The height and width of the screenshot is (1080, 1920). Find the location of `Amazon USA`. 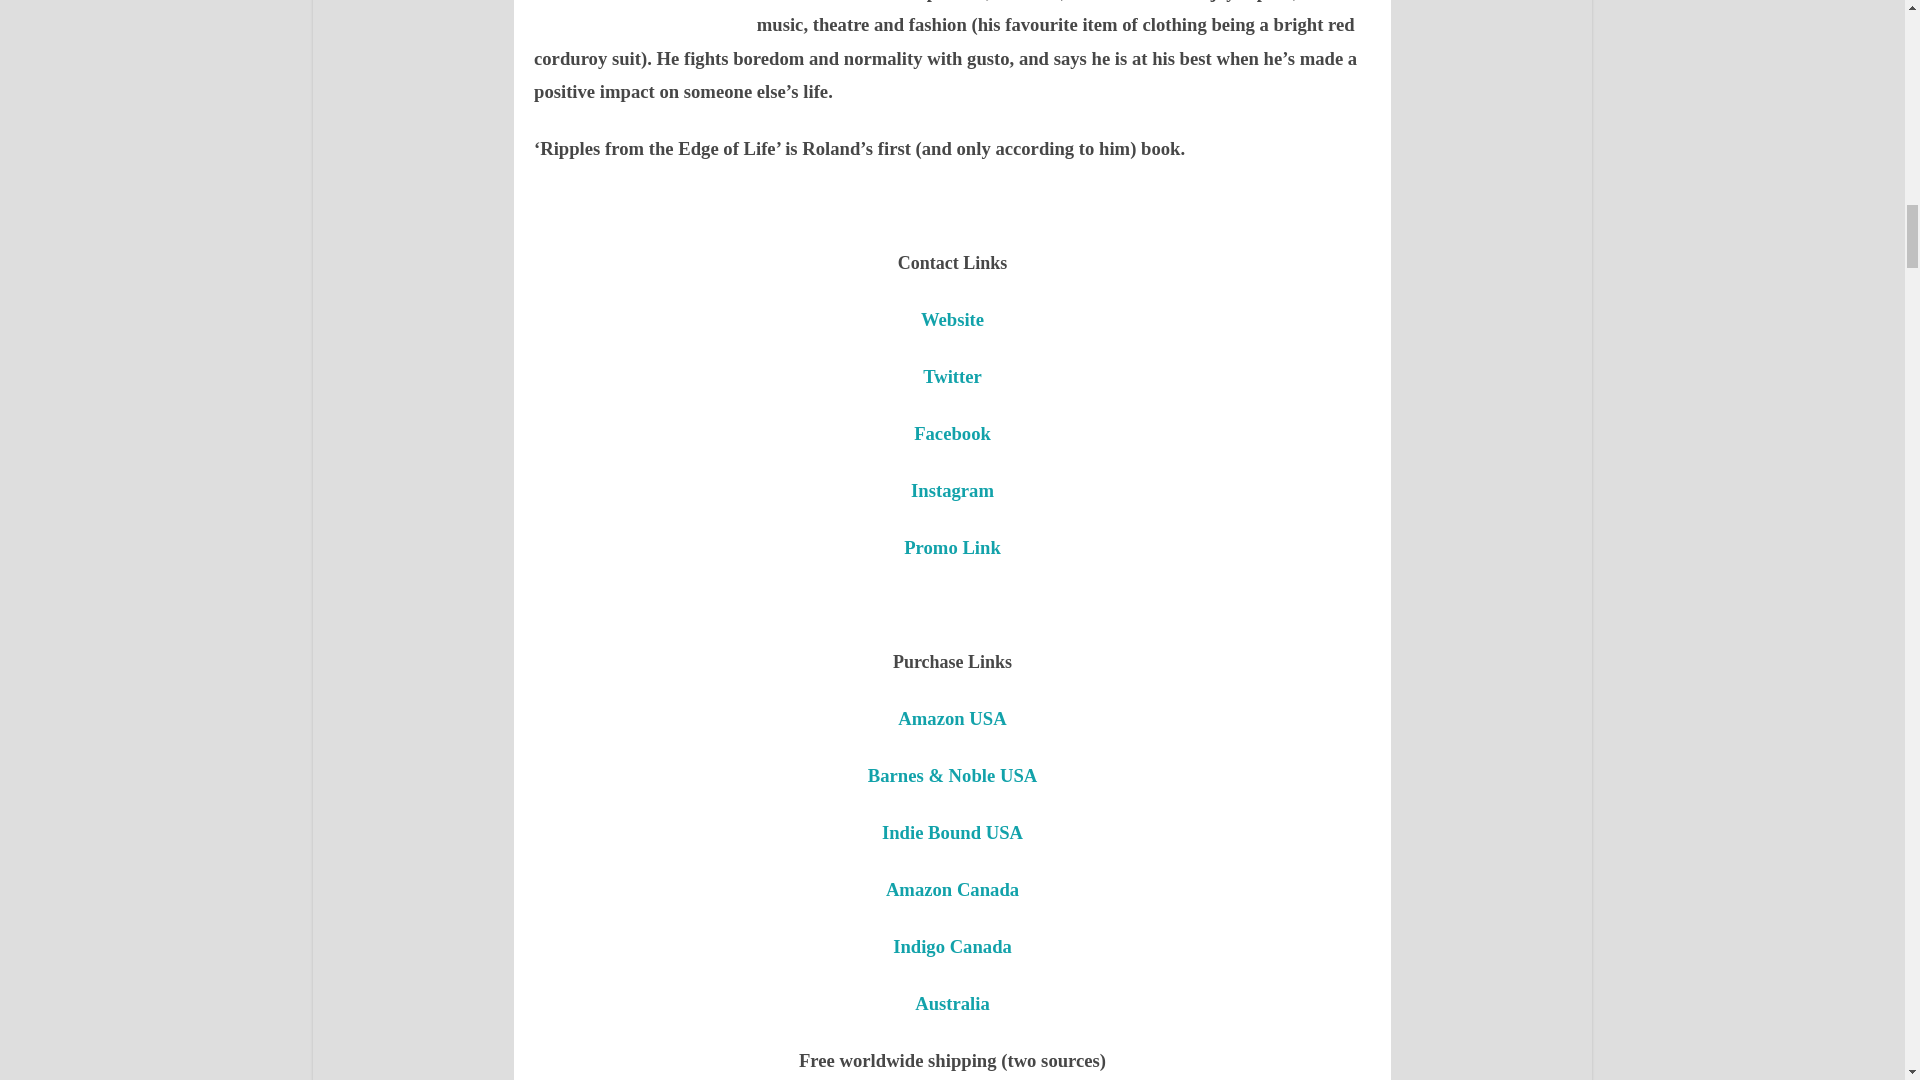

Amazon USA is located at coordinates (952, 718).